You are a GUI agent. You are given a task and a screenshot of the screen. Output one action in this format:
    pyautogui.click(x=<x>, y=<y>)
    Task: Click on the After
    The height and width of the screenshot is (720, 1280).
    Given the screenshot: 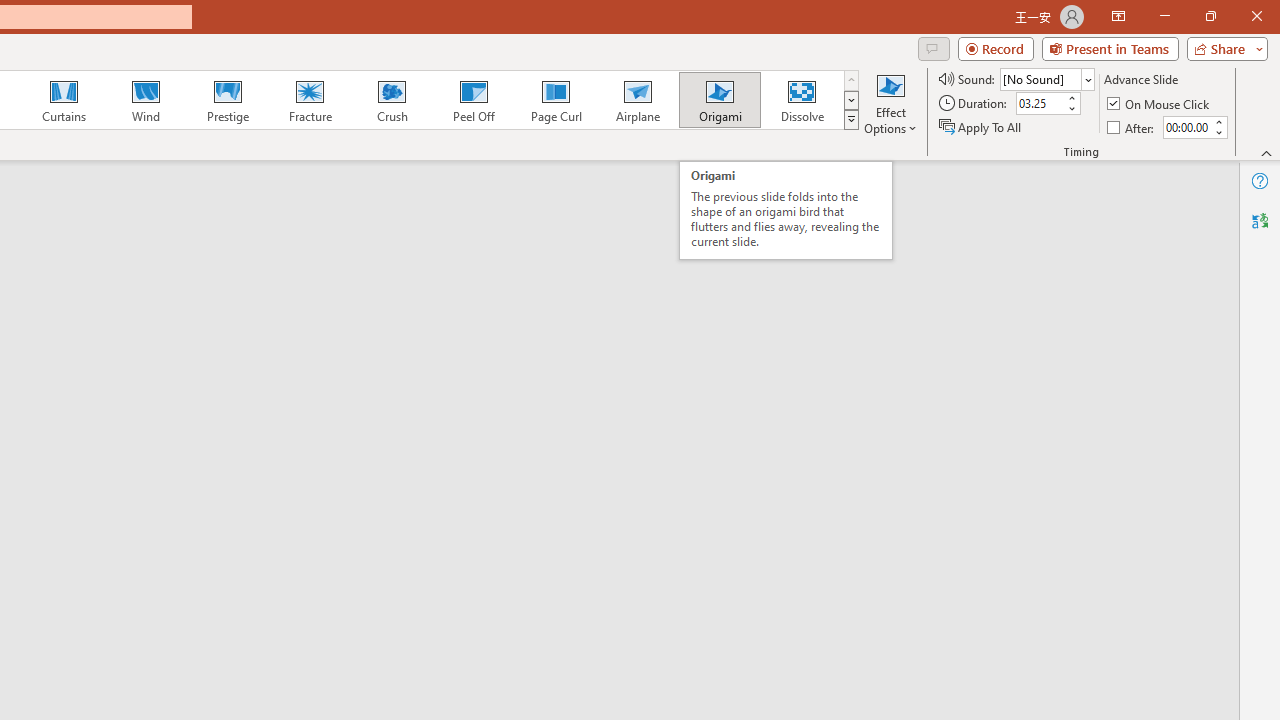 What is the action you would take?
    pyautogui.click(x=1132, y=126)
    